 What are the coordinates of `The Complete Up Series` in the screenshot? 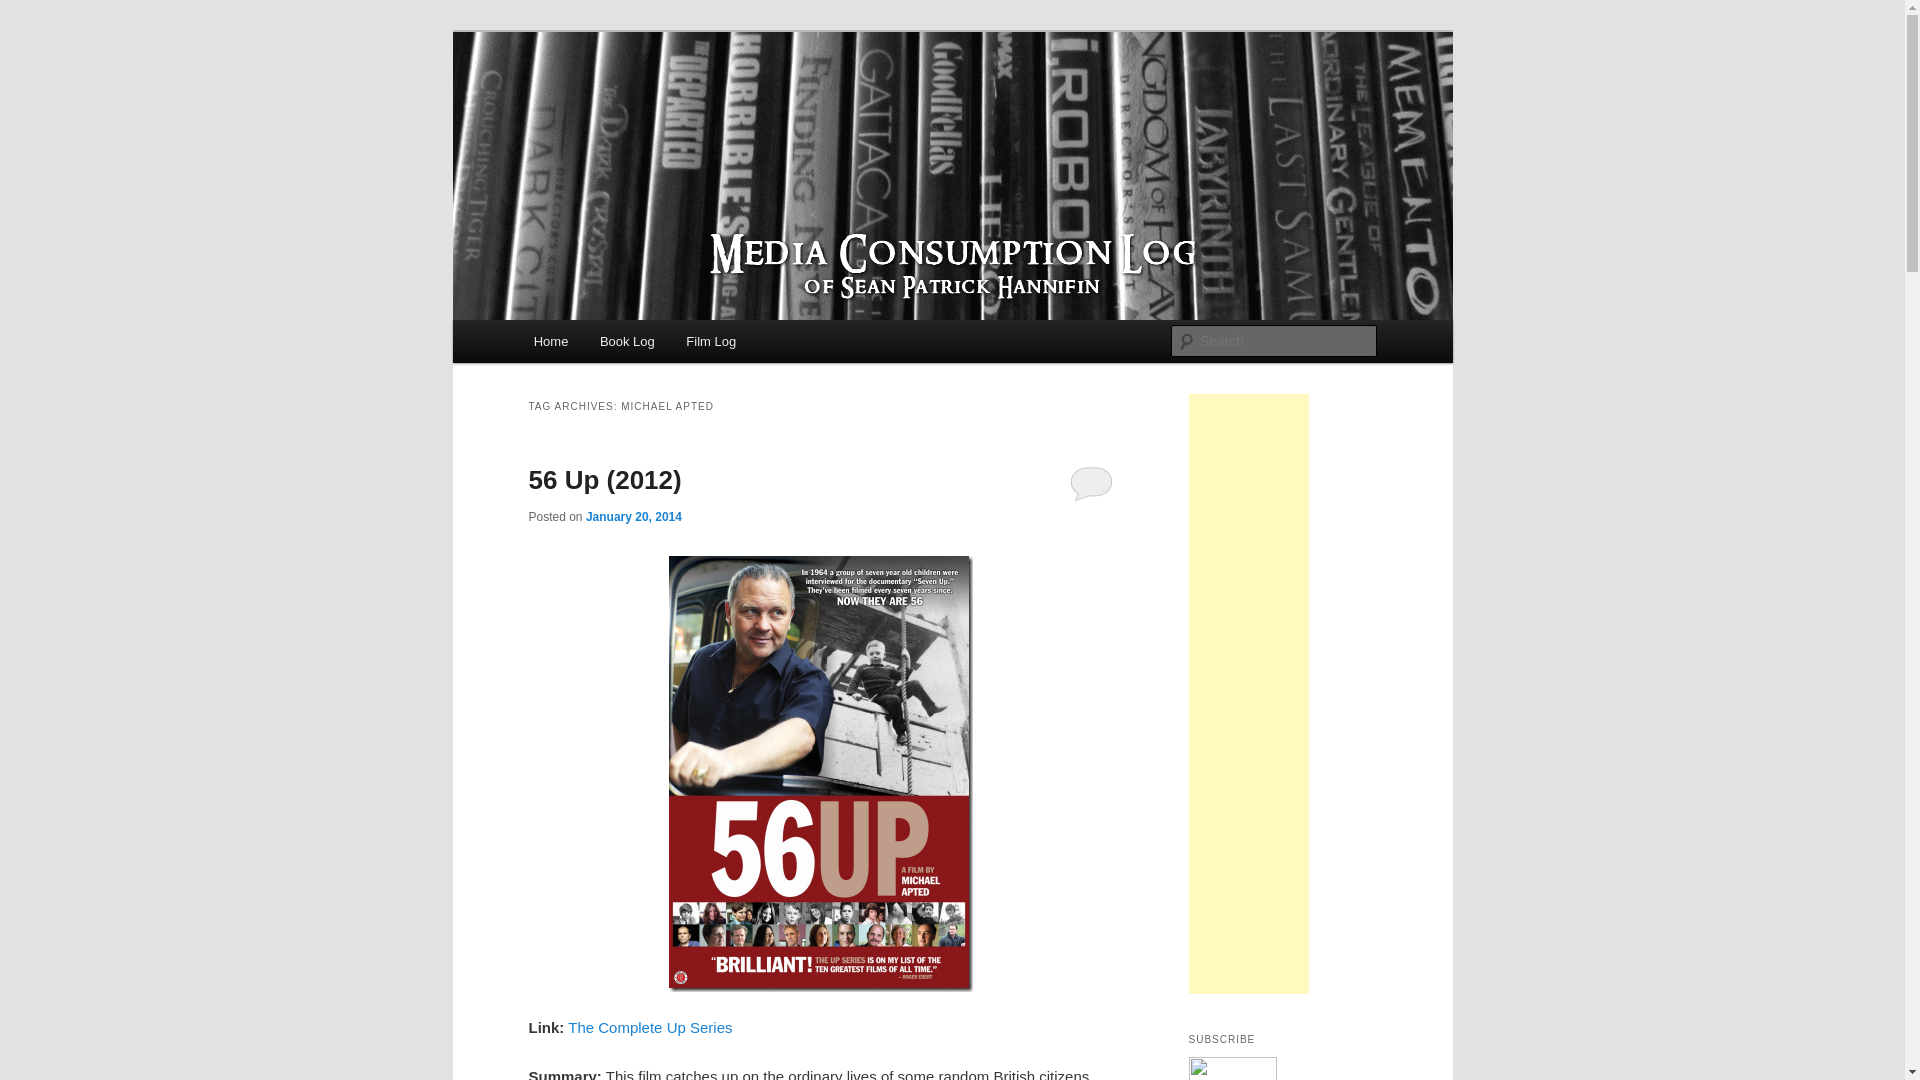 It's located at (650, 1027).